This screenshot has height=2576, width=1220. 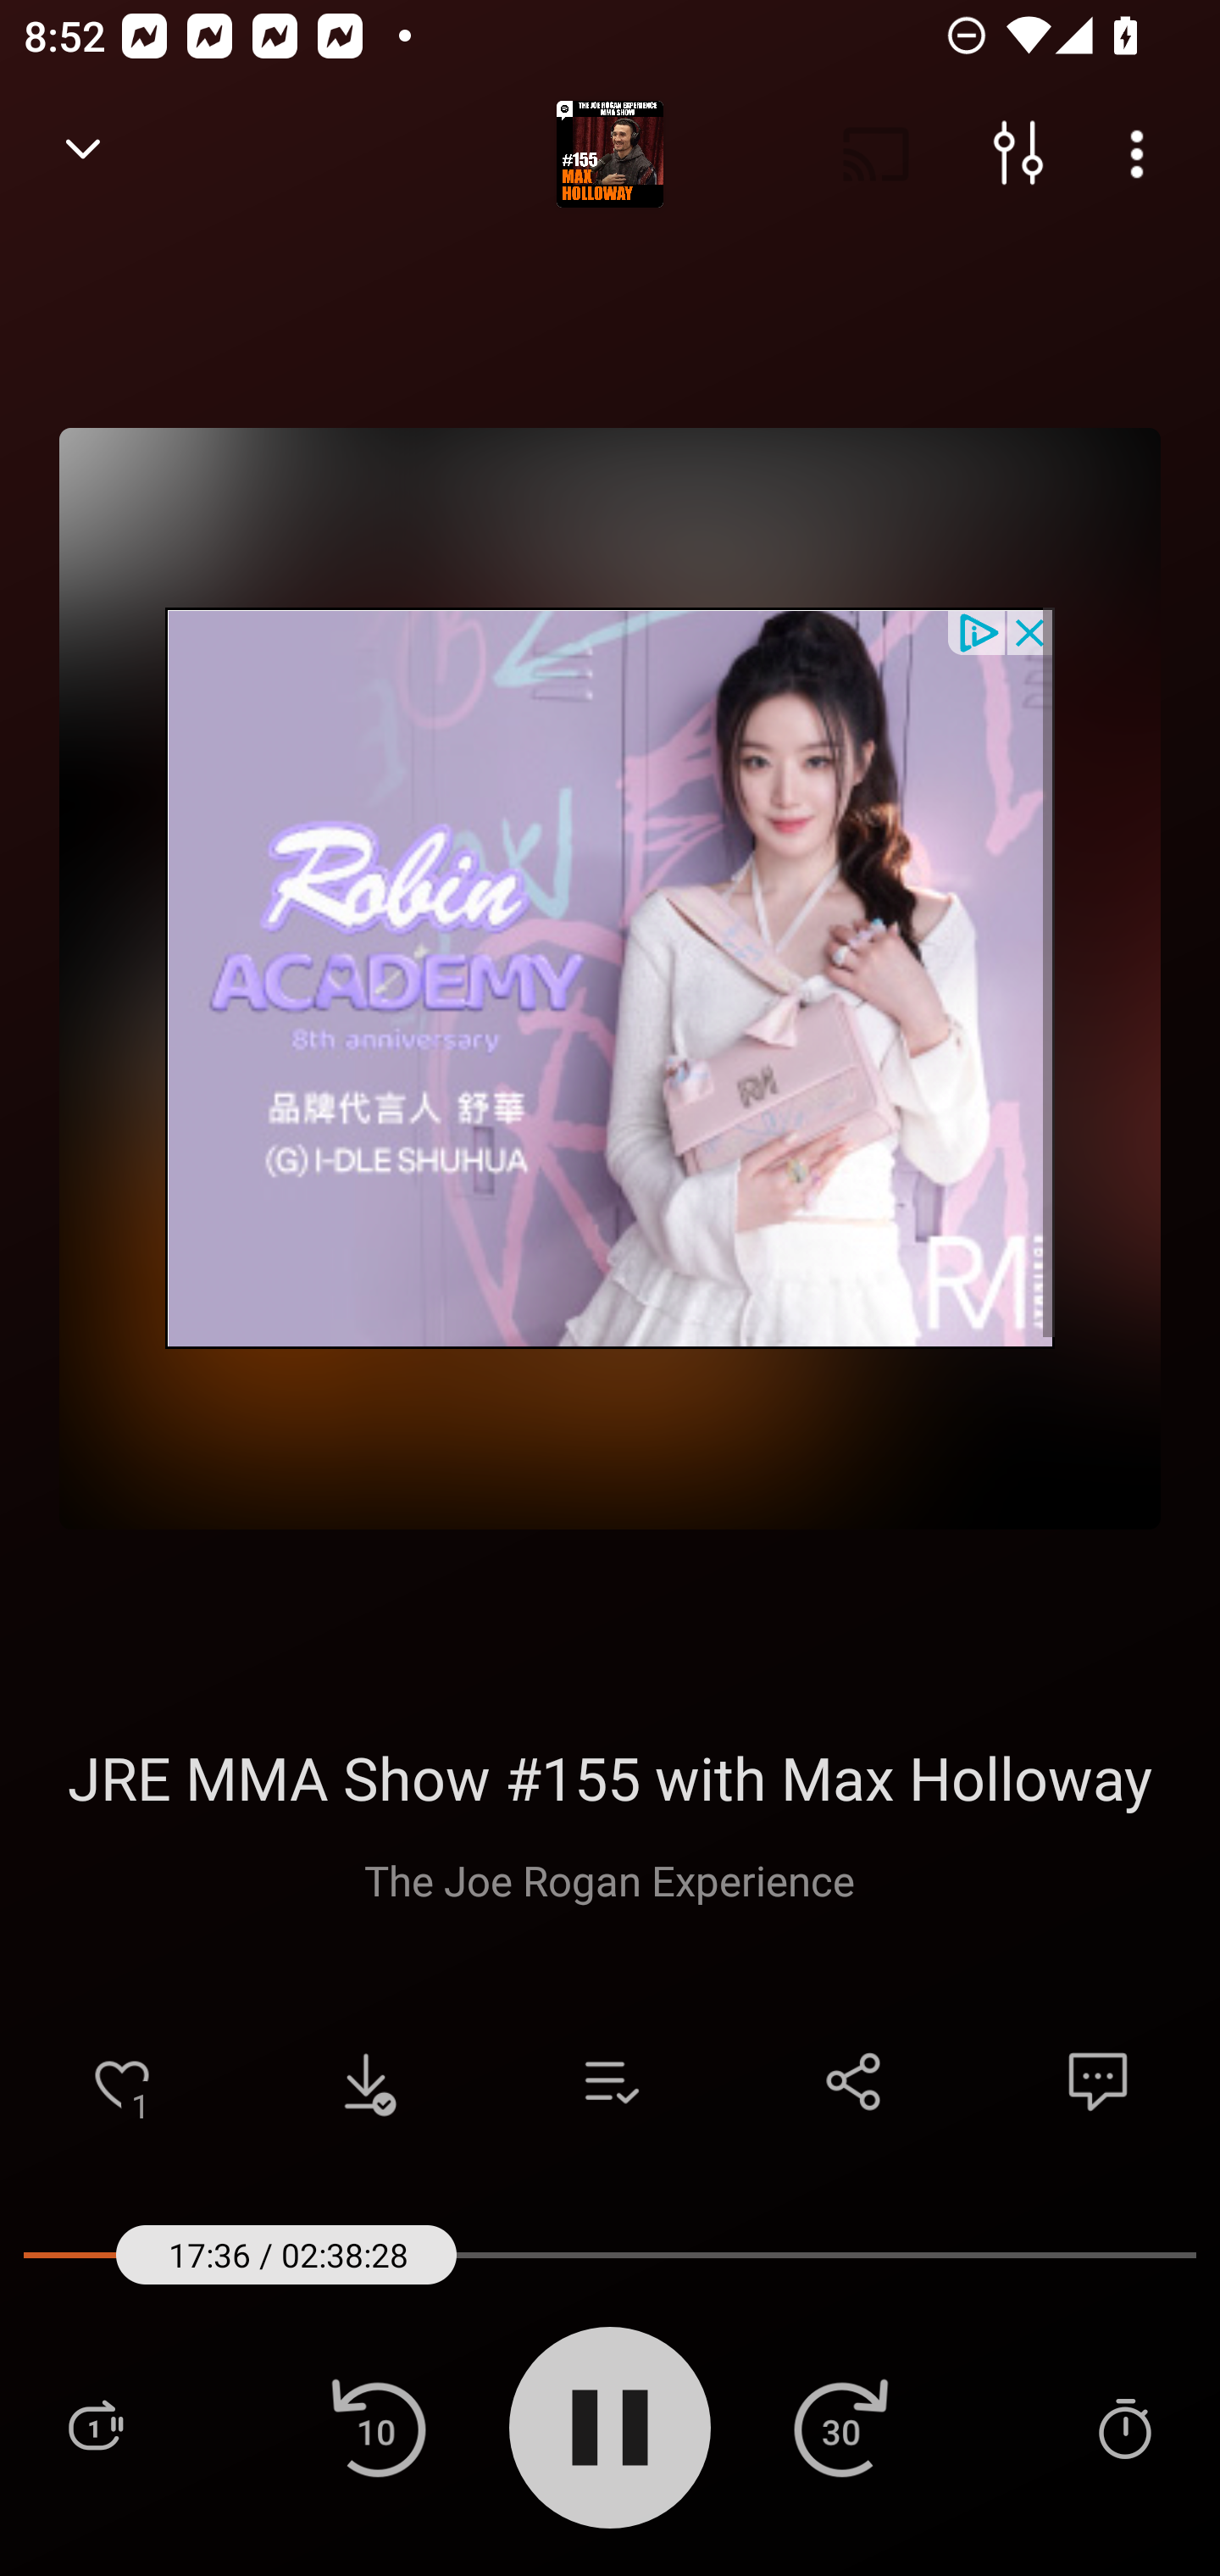 I want to click on Add to Favorites, so click(x=122, y=2081).